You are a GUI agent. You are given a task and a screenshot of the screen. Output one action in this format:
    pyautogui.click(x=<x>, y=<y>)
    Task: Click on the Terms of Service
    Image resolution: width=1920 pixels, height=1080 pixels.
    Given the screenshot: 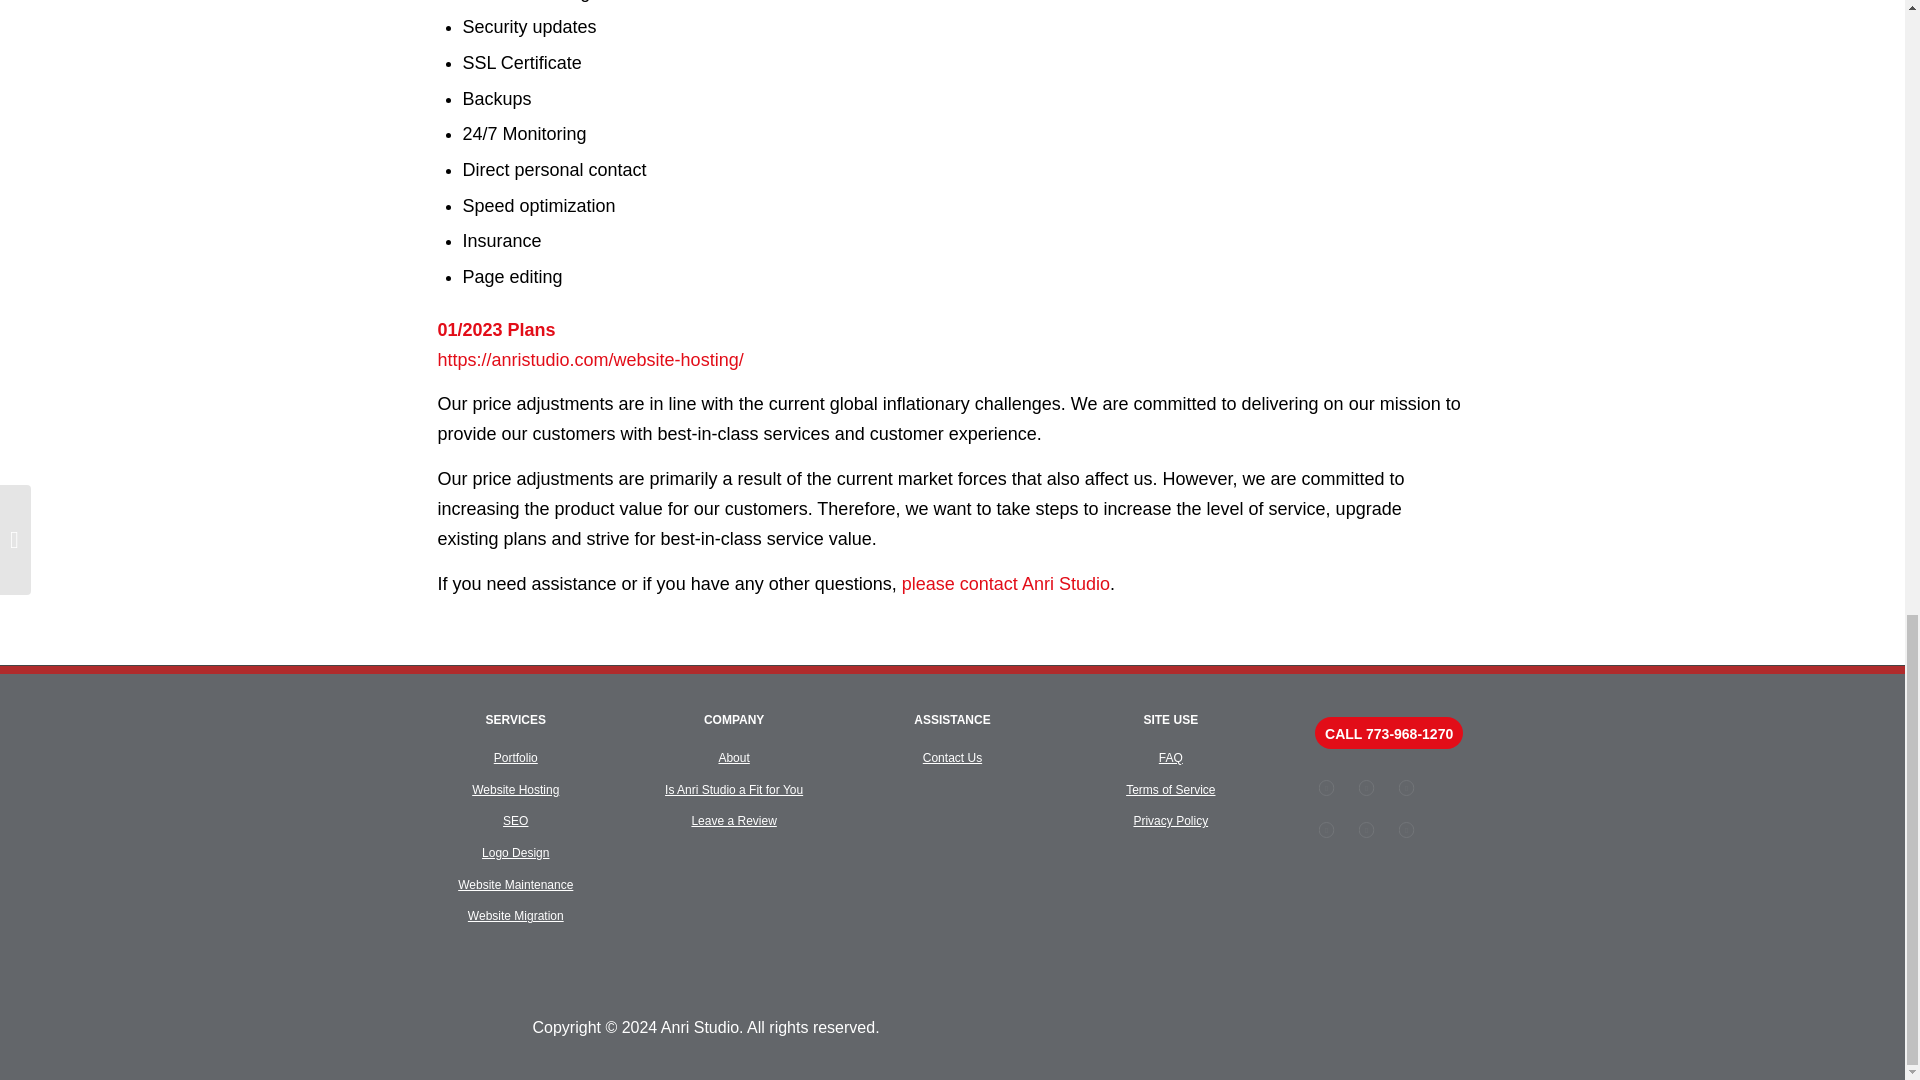 What is the action you would take?
    pyautogui.click(x=1170, y=790)
    